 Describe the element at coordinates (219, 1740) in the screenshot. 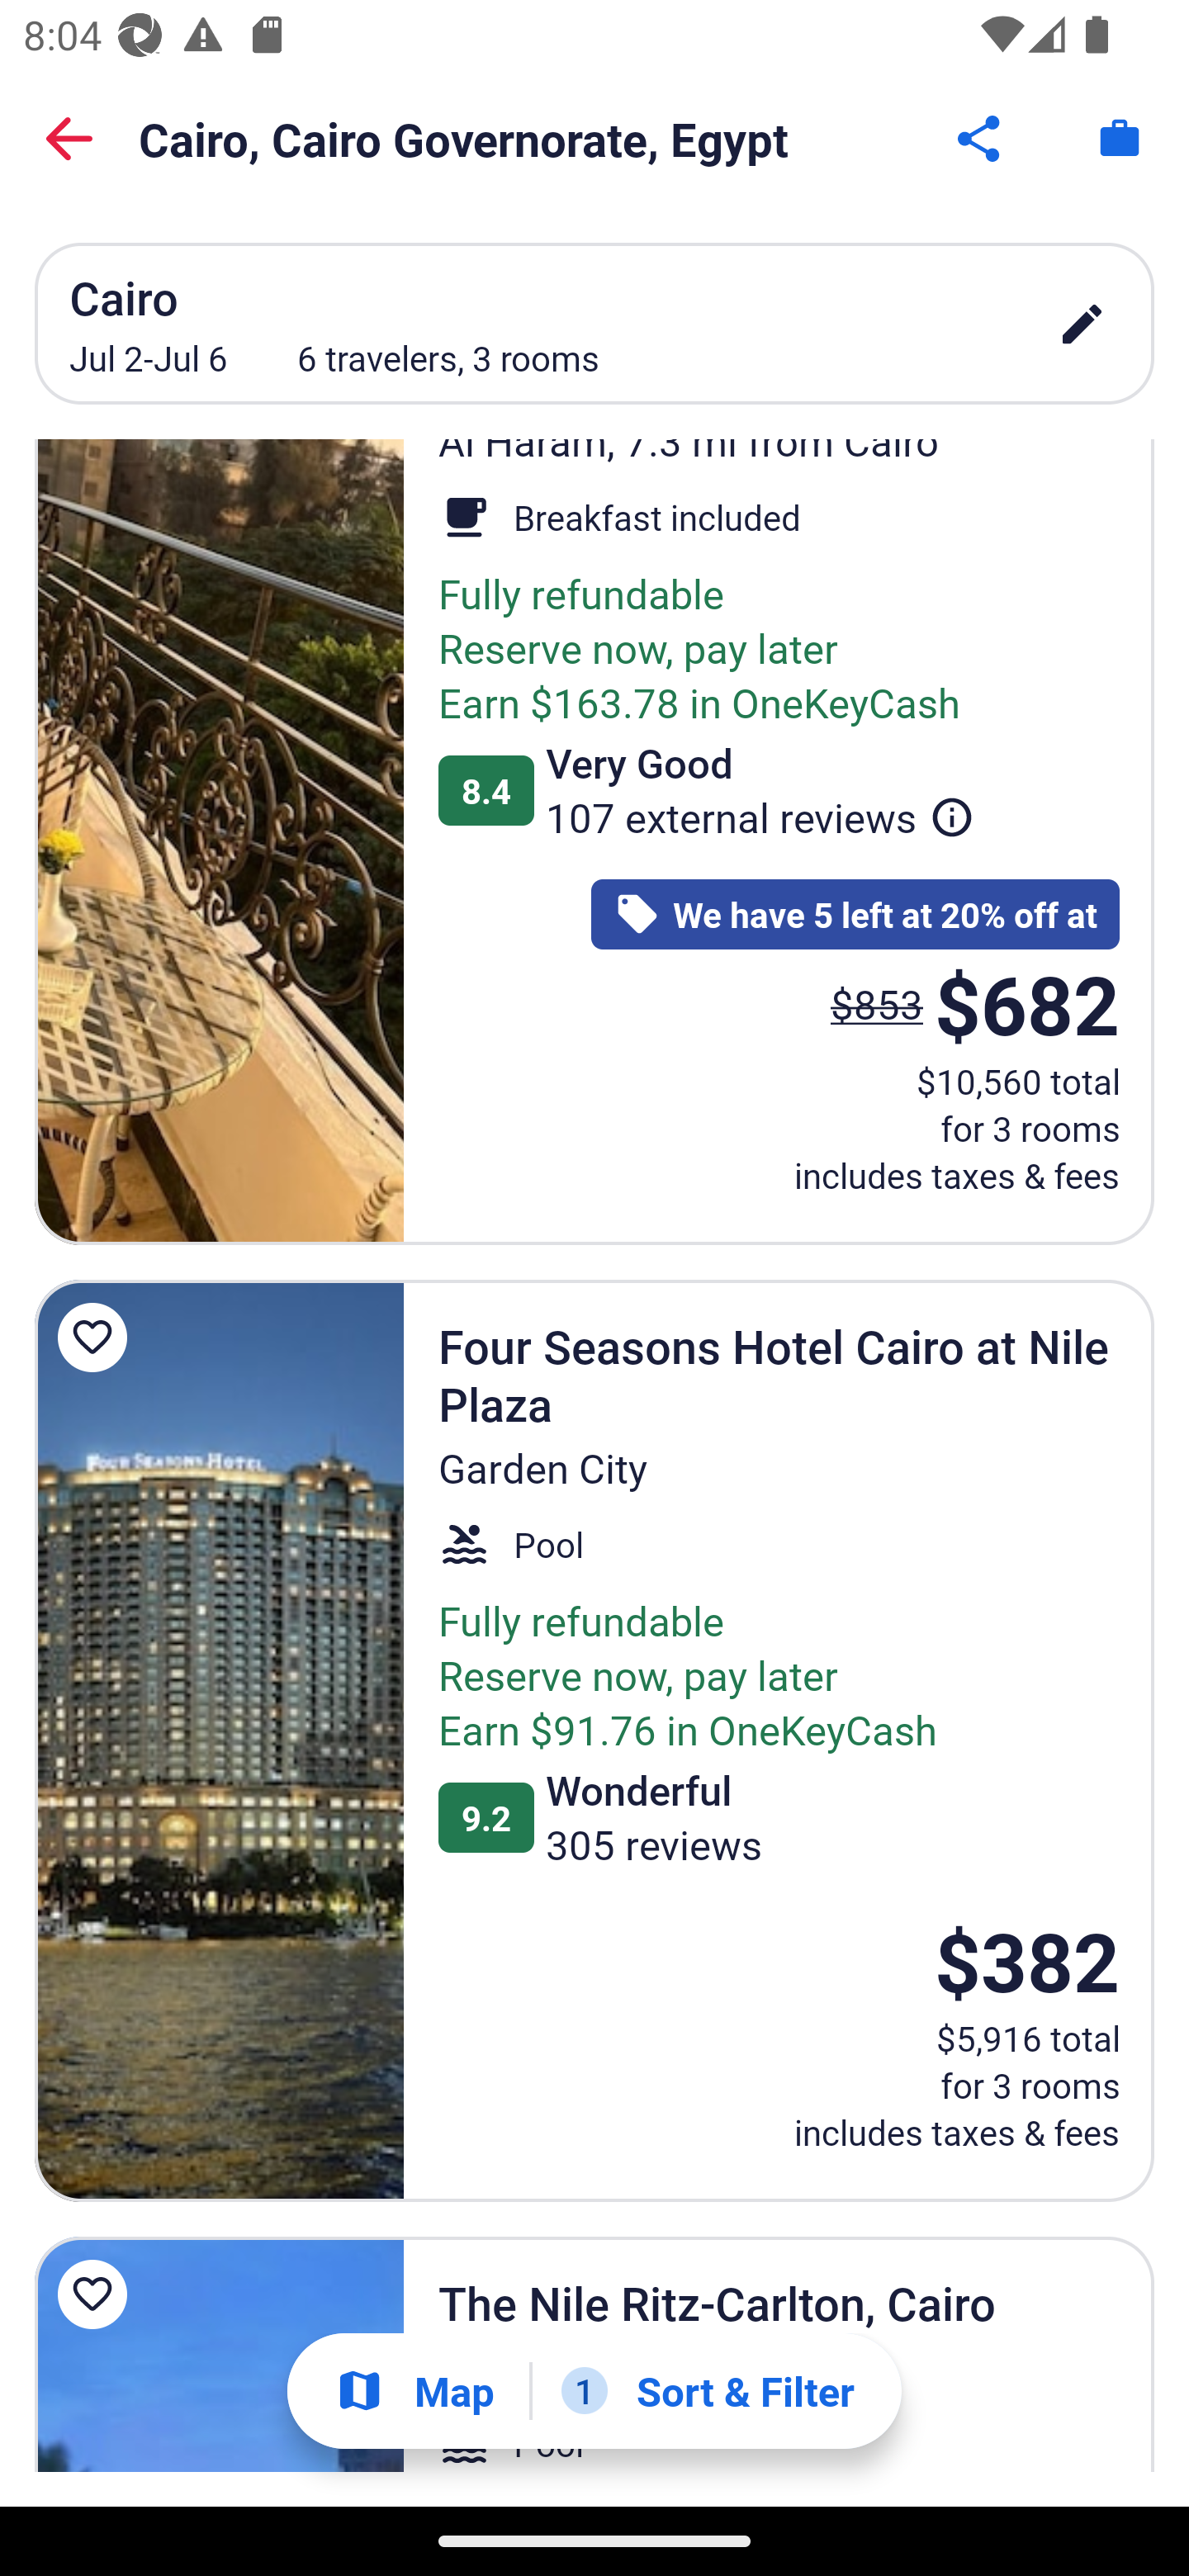

I see `Four Seasons Hotel Cairo at Nile Plaza` at that location.